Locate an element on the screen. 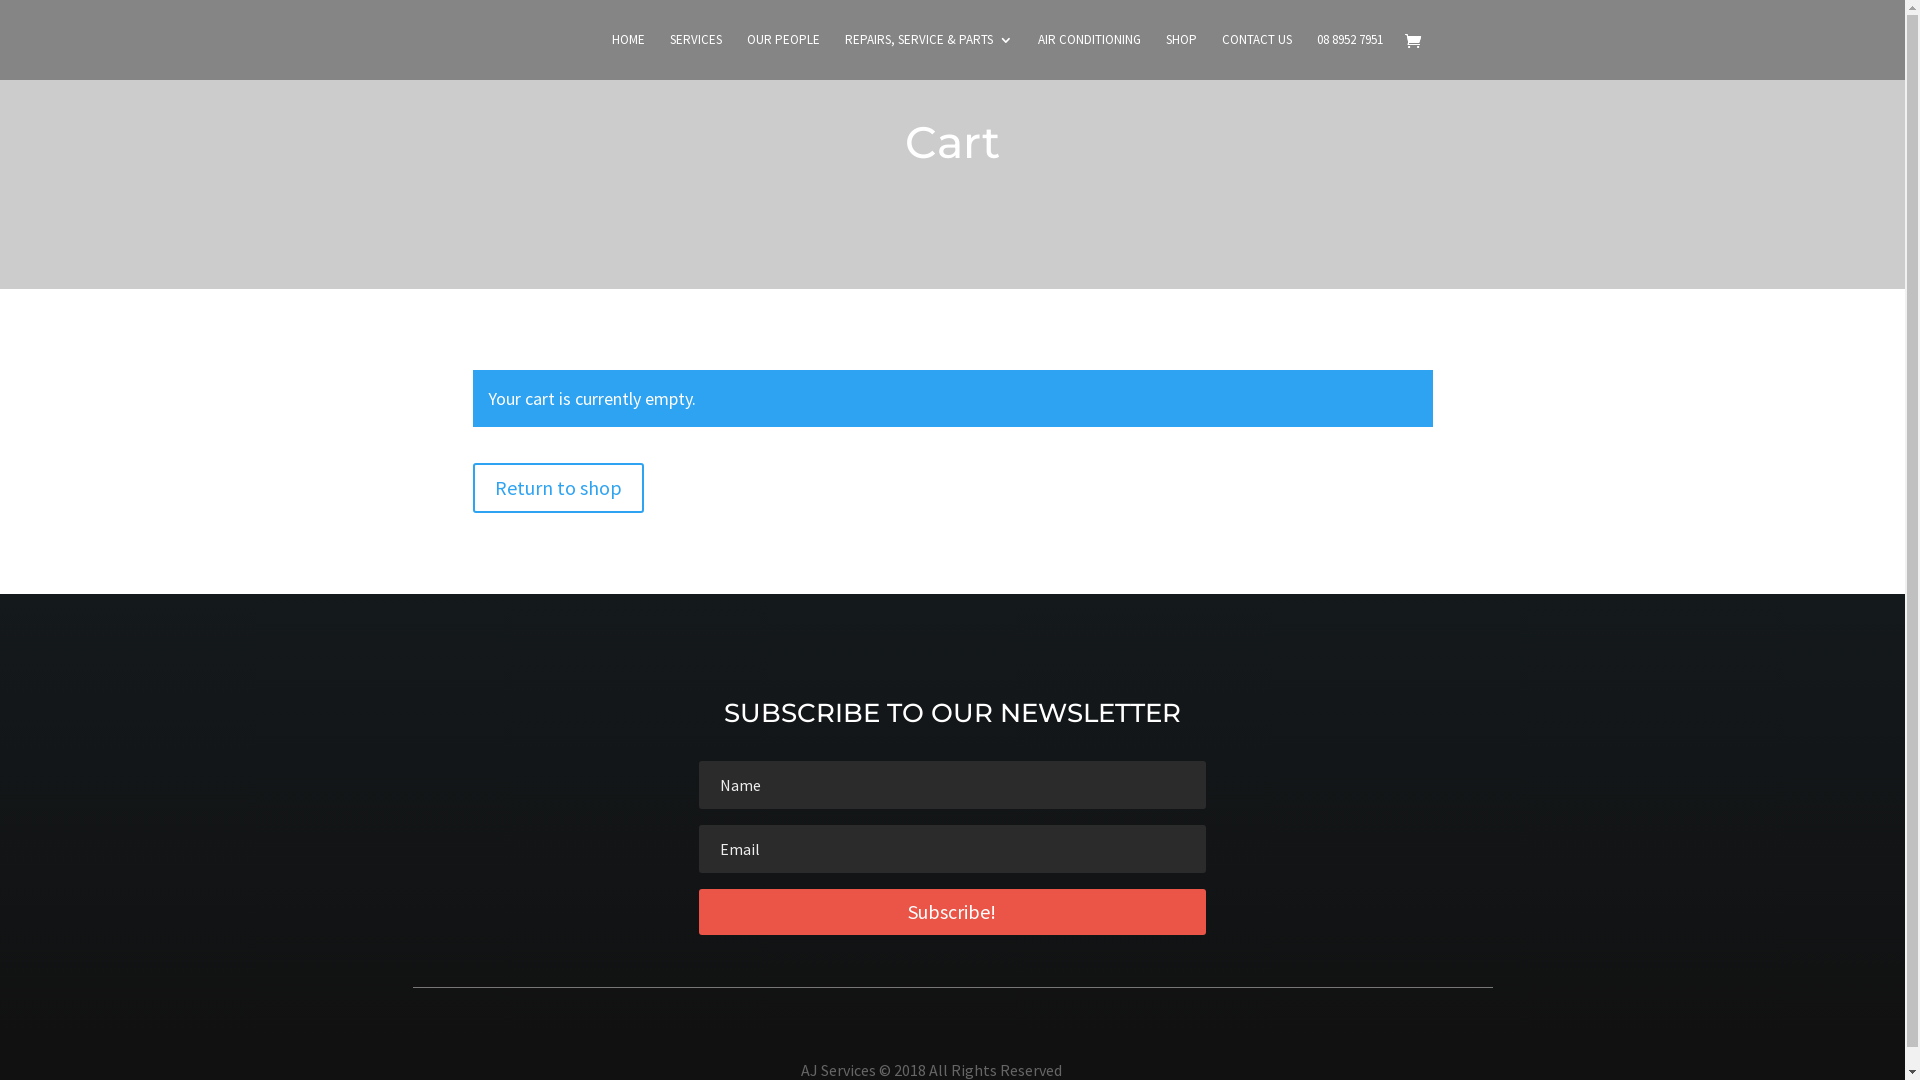 The image size is (1920, 1080). 08 8952 7951 is located at coordinates (1349, 56).